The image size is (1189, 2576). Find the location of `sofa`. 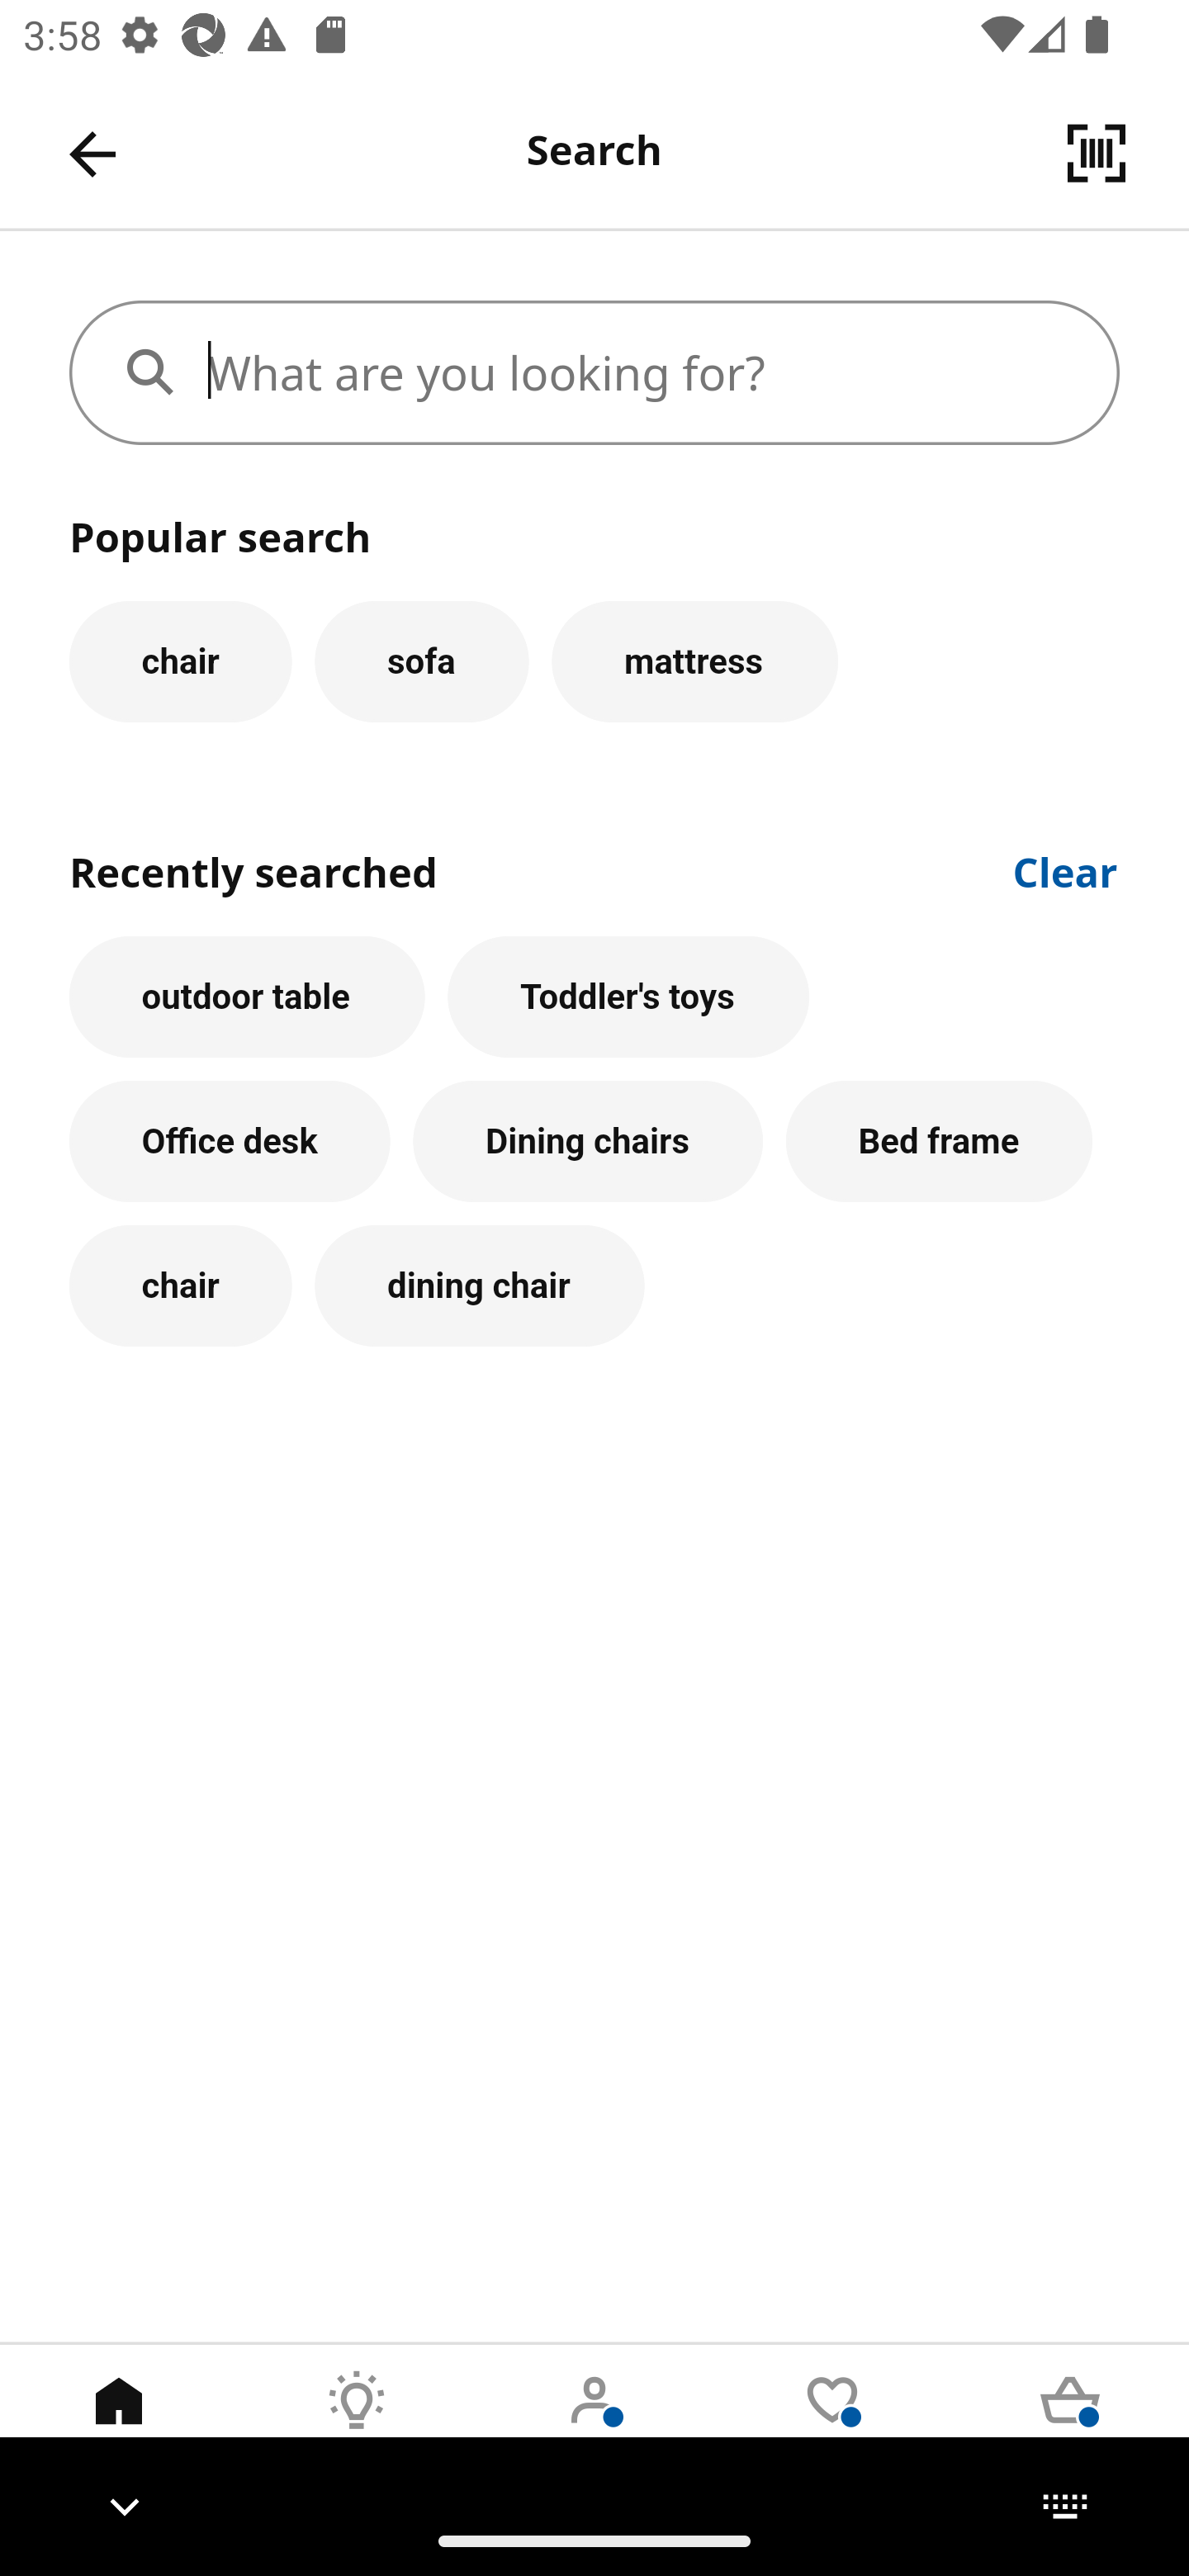

sofa is located at coordinates (421, 661).